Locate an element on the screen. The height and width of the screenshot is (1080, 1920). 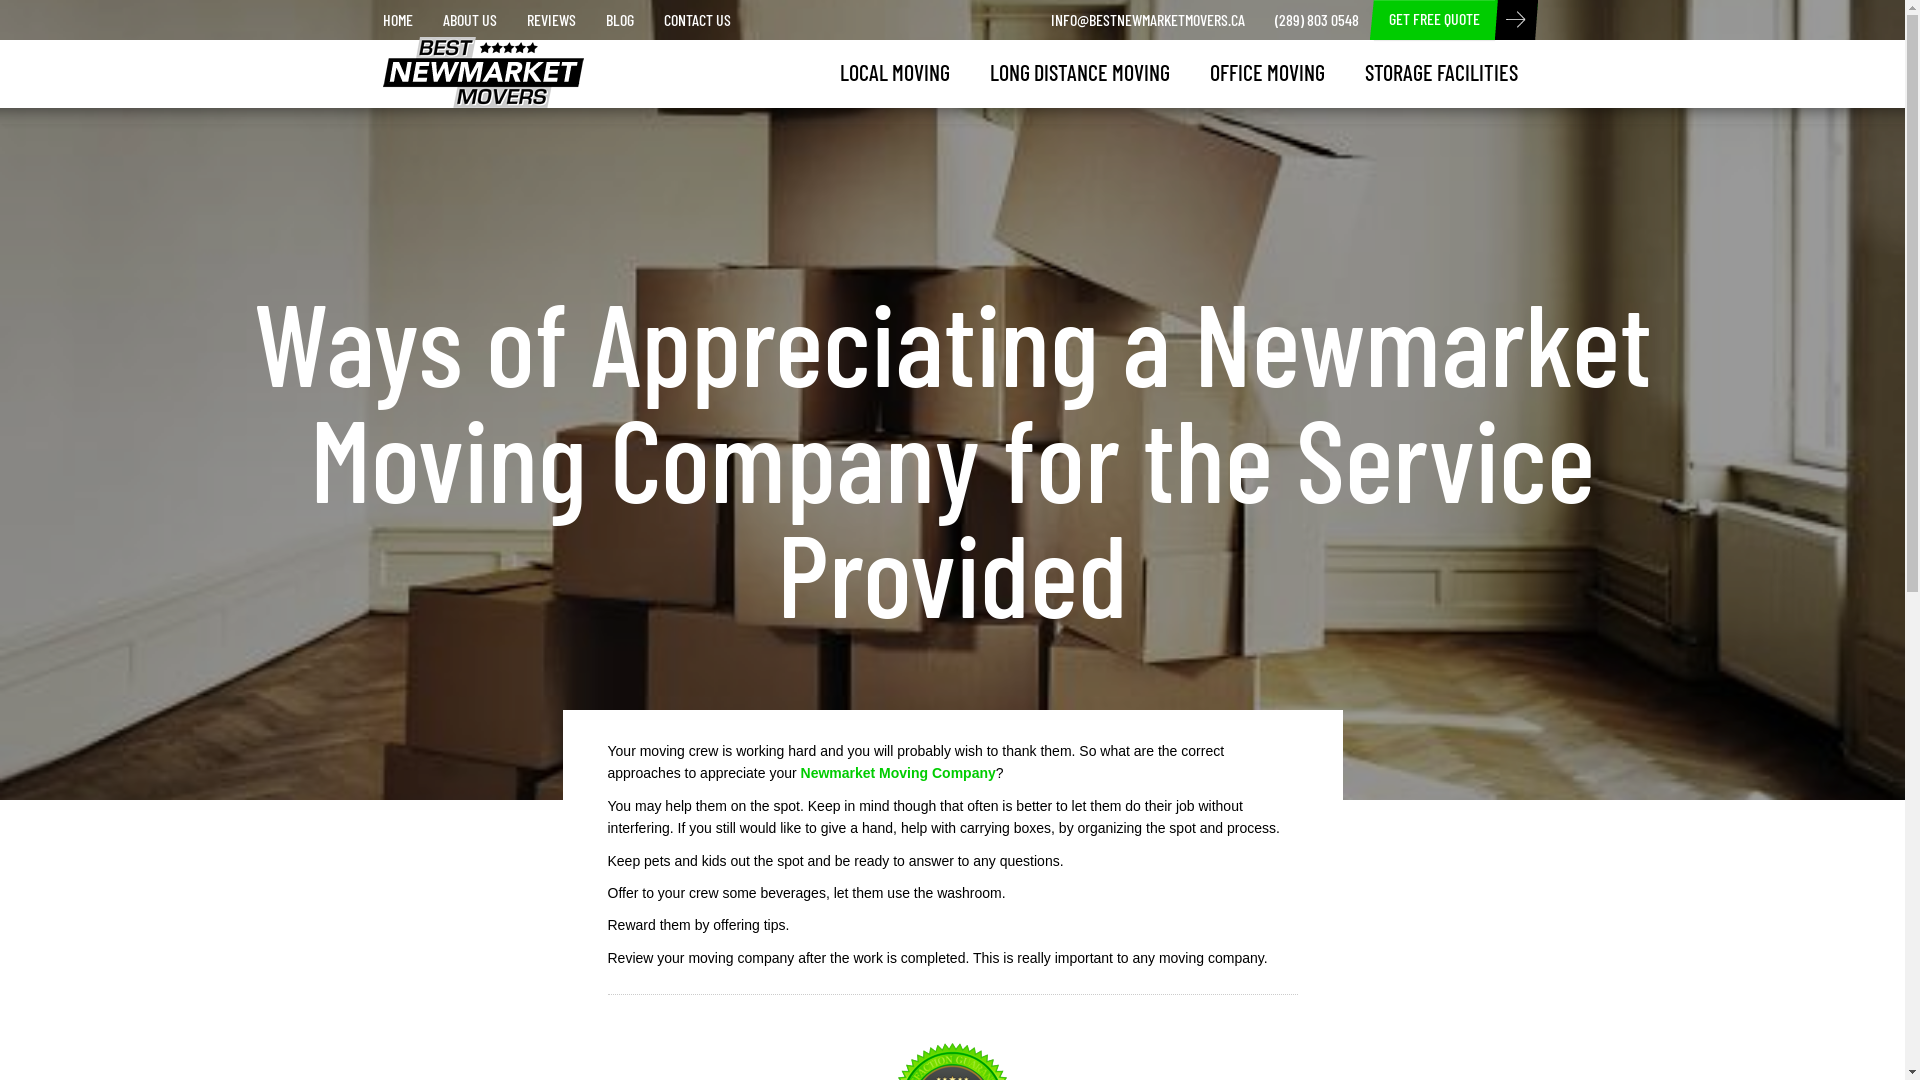
HOME is located at coordinates (398, 20).